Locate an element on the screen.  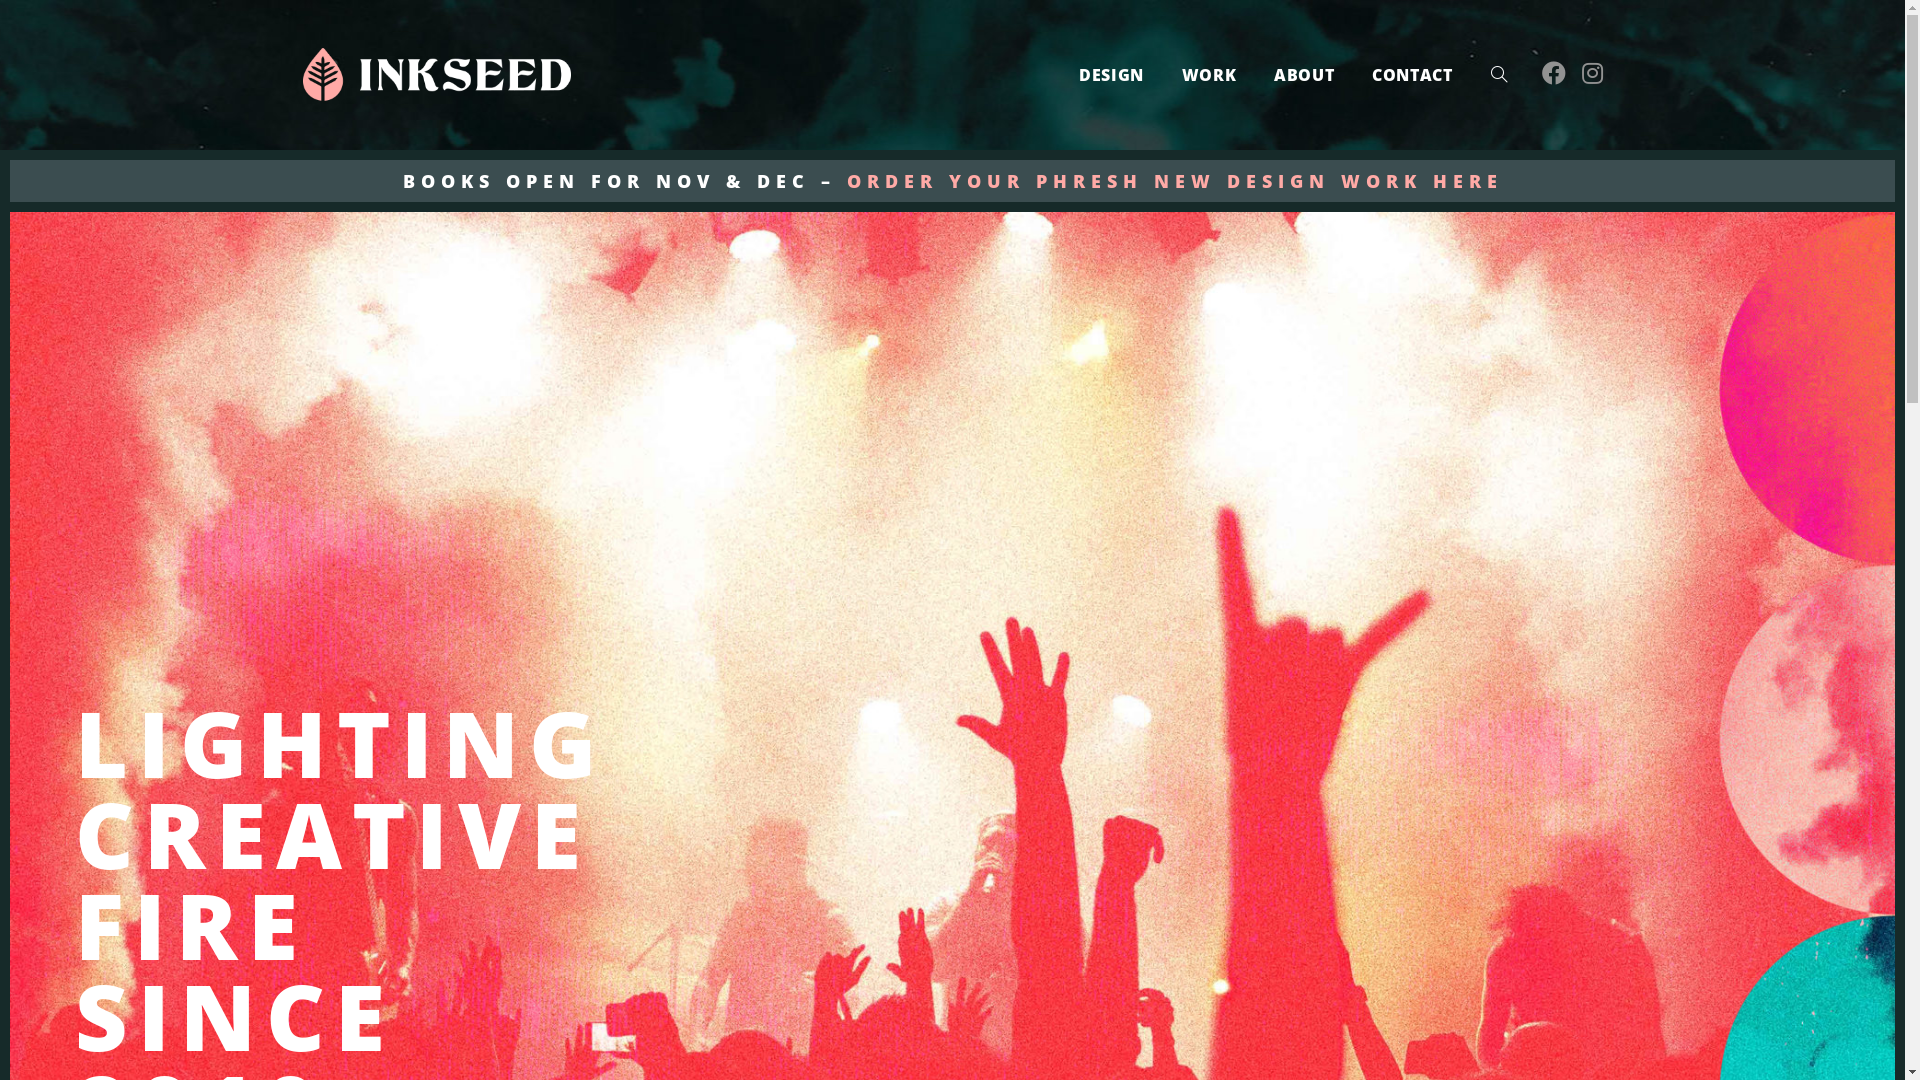
WORK is located at coordinates (1209, 75).